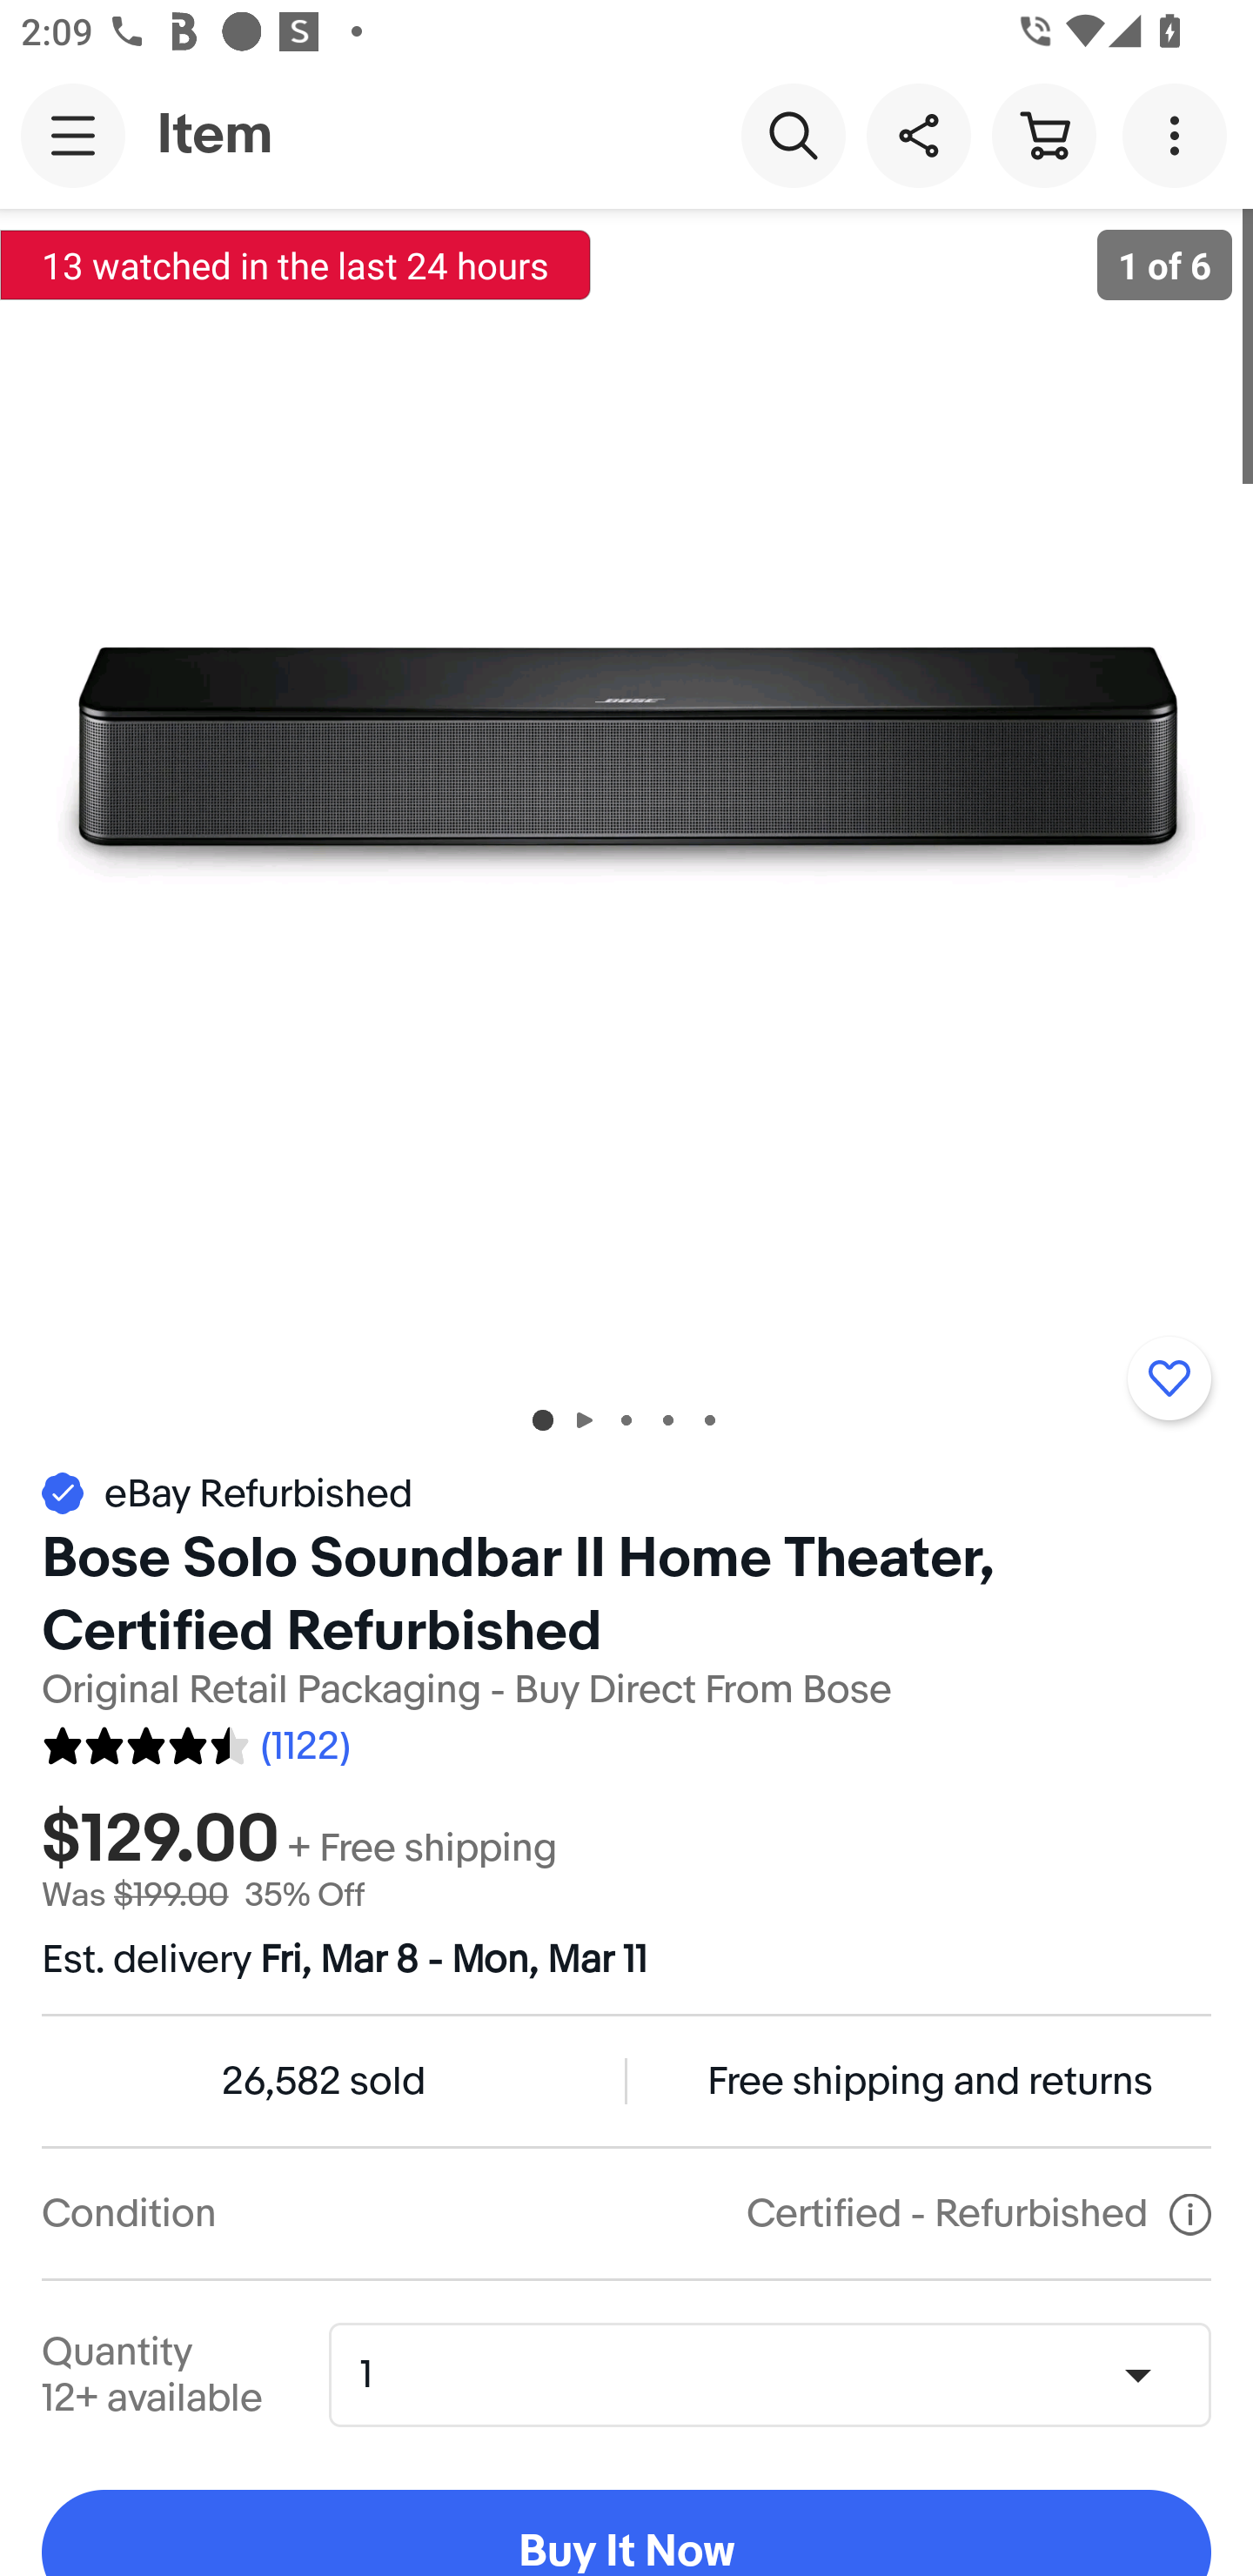 This screenshot has width=1253, height=2576. I want to click on More options, so click(1180, 134).